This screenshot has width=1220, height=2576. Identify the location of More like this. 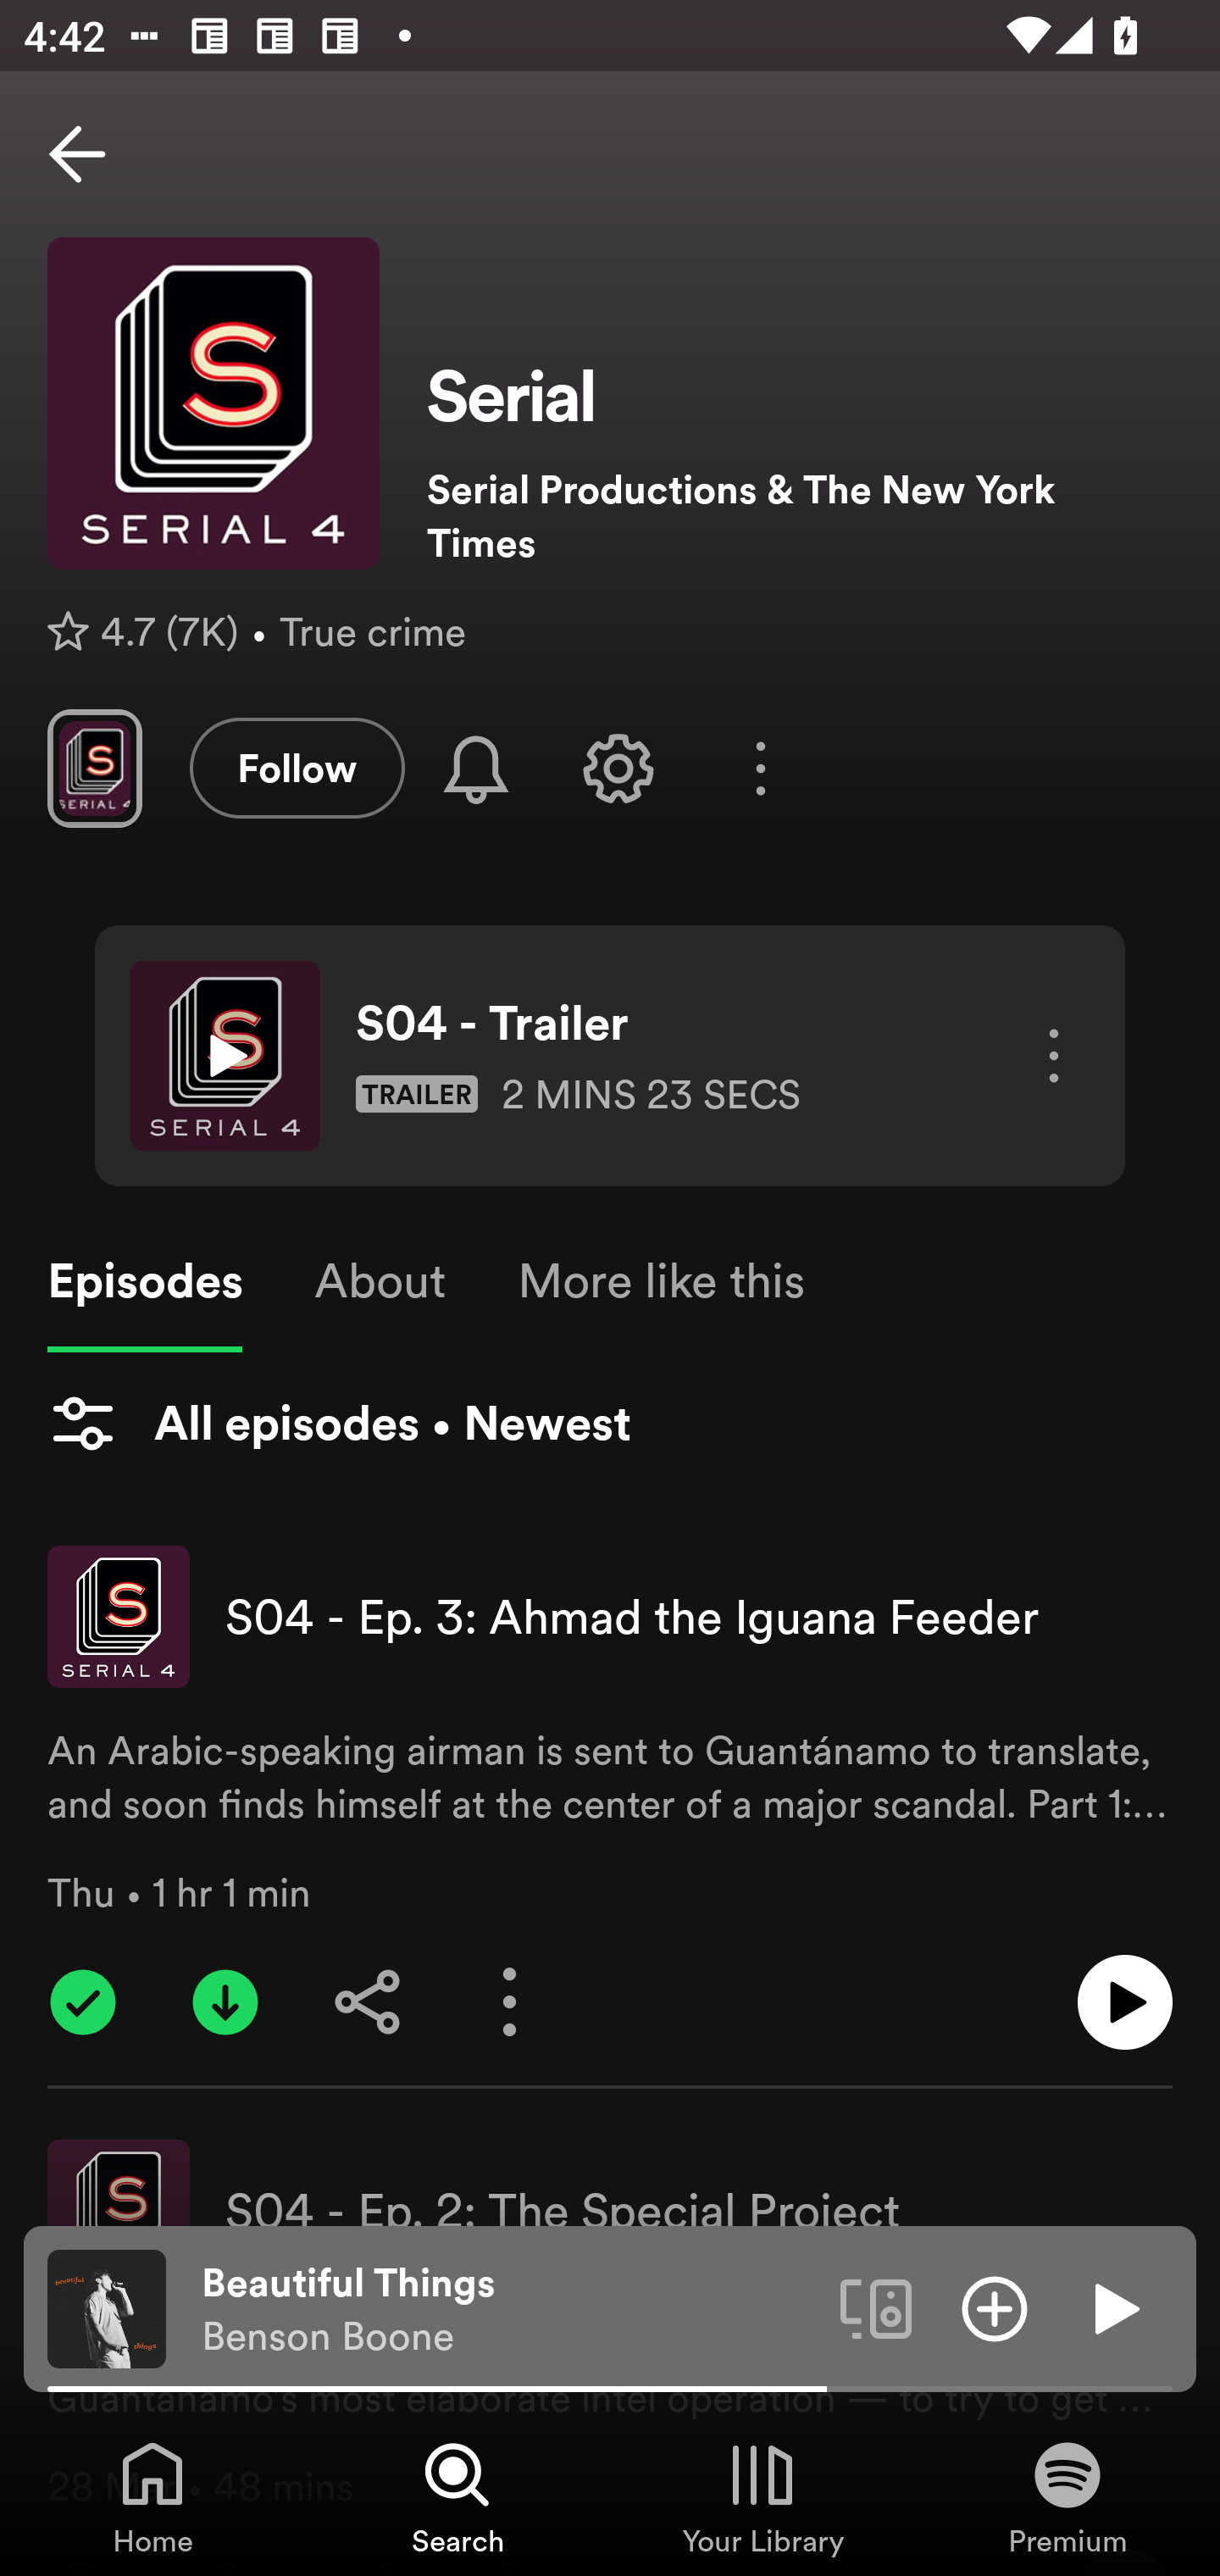
(661, 1281).